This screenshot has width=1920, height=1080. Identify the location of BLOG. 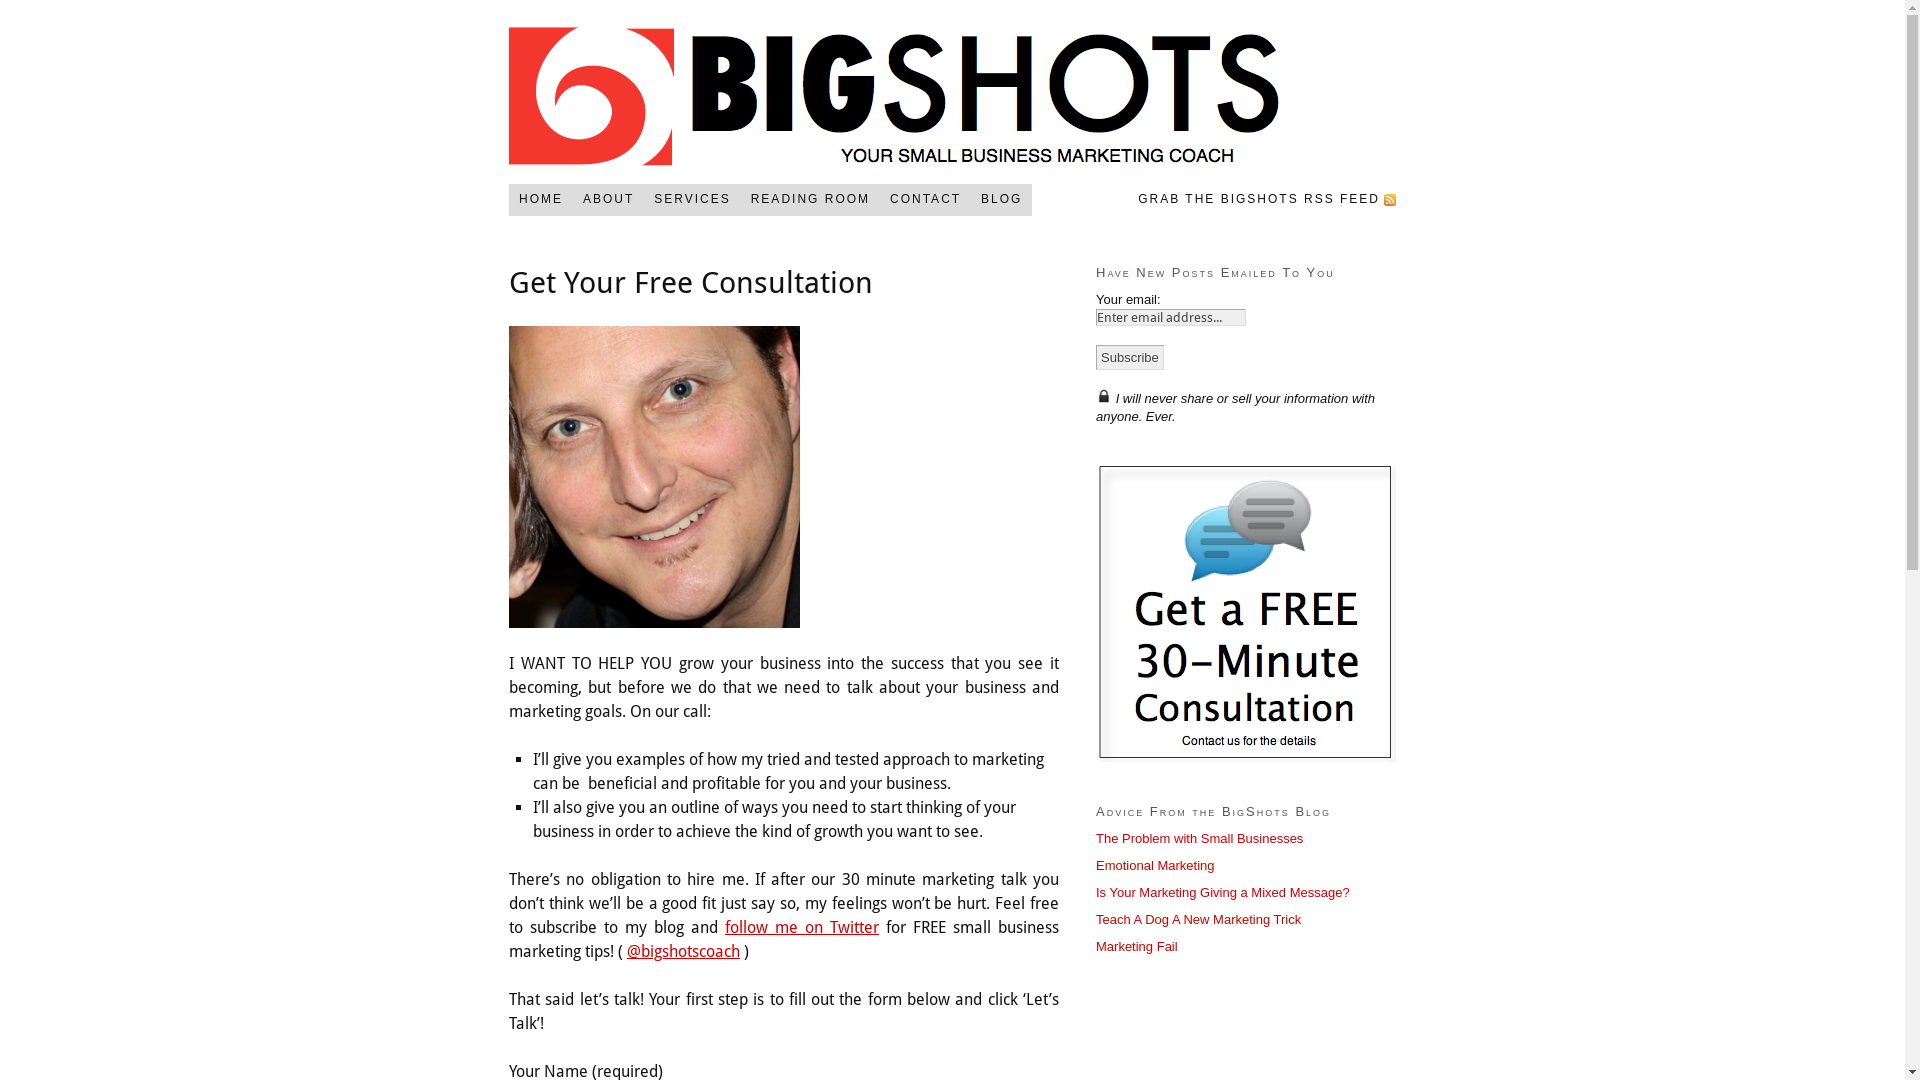
(1002, 200).